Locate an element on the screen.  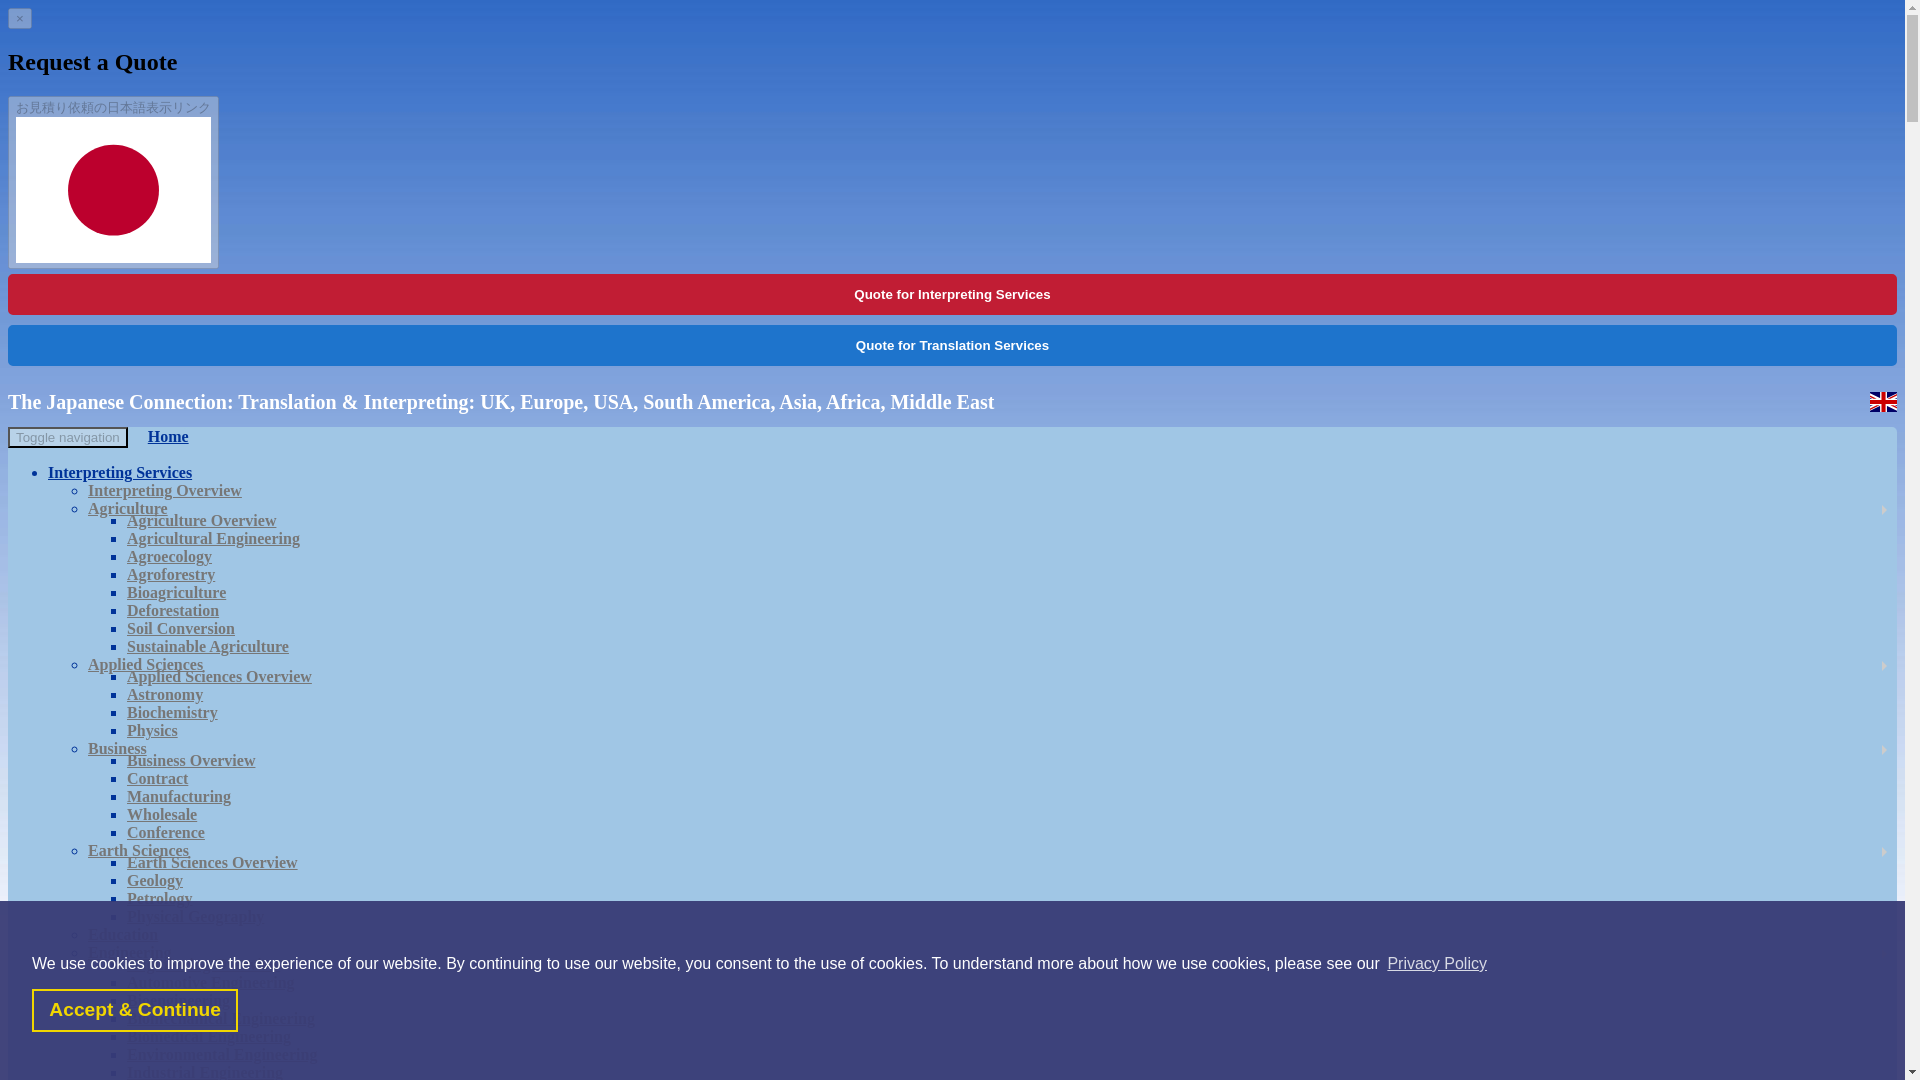
Home is located at coordinates (158, 436).